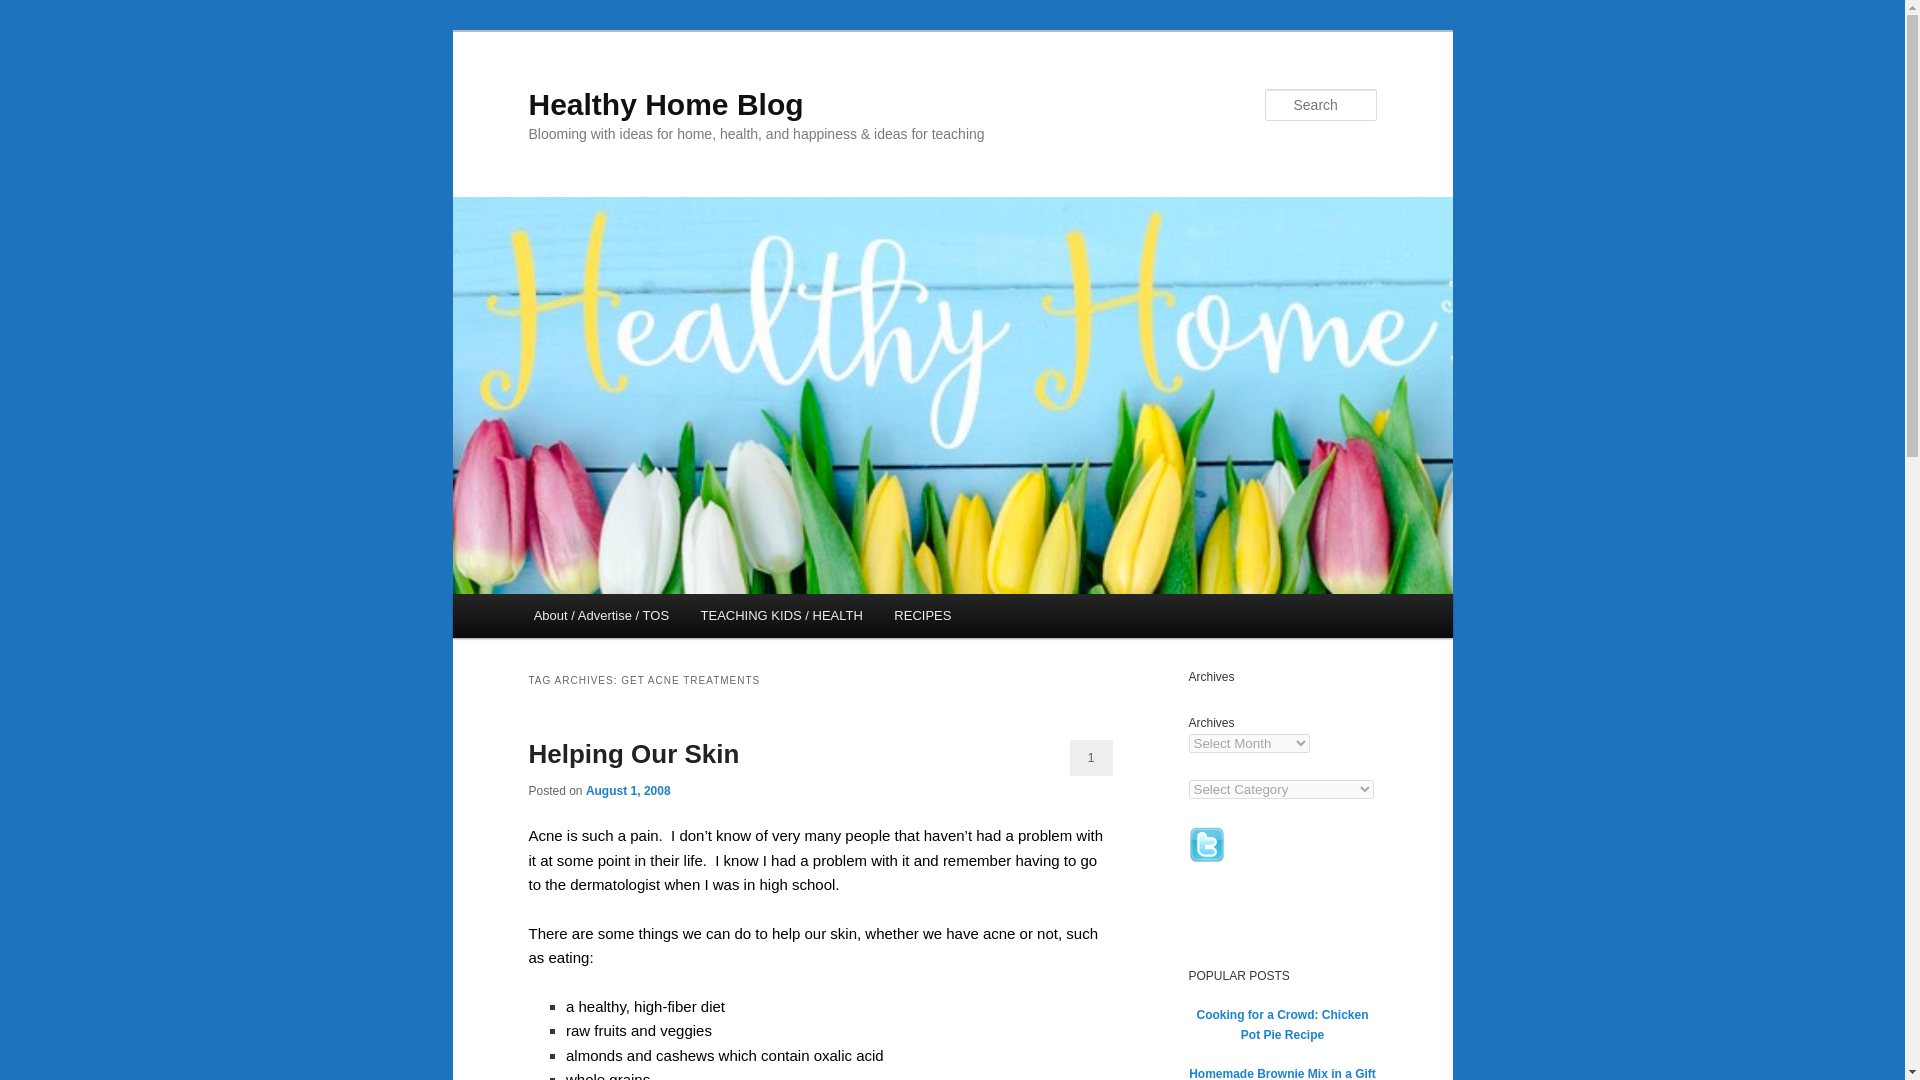 This screenshot has width=1920, height=1080. What do you see at coordinates (1282, 1074) in the screenshot?
I see `Homemade Brownie Mix in a Gift Jar` at bounding box center [1282, 1074].